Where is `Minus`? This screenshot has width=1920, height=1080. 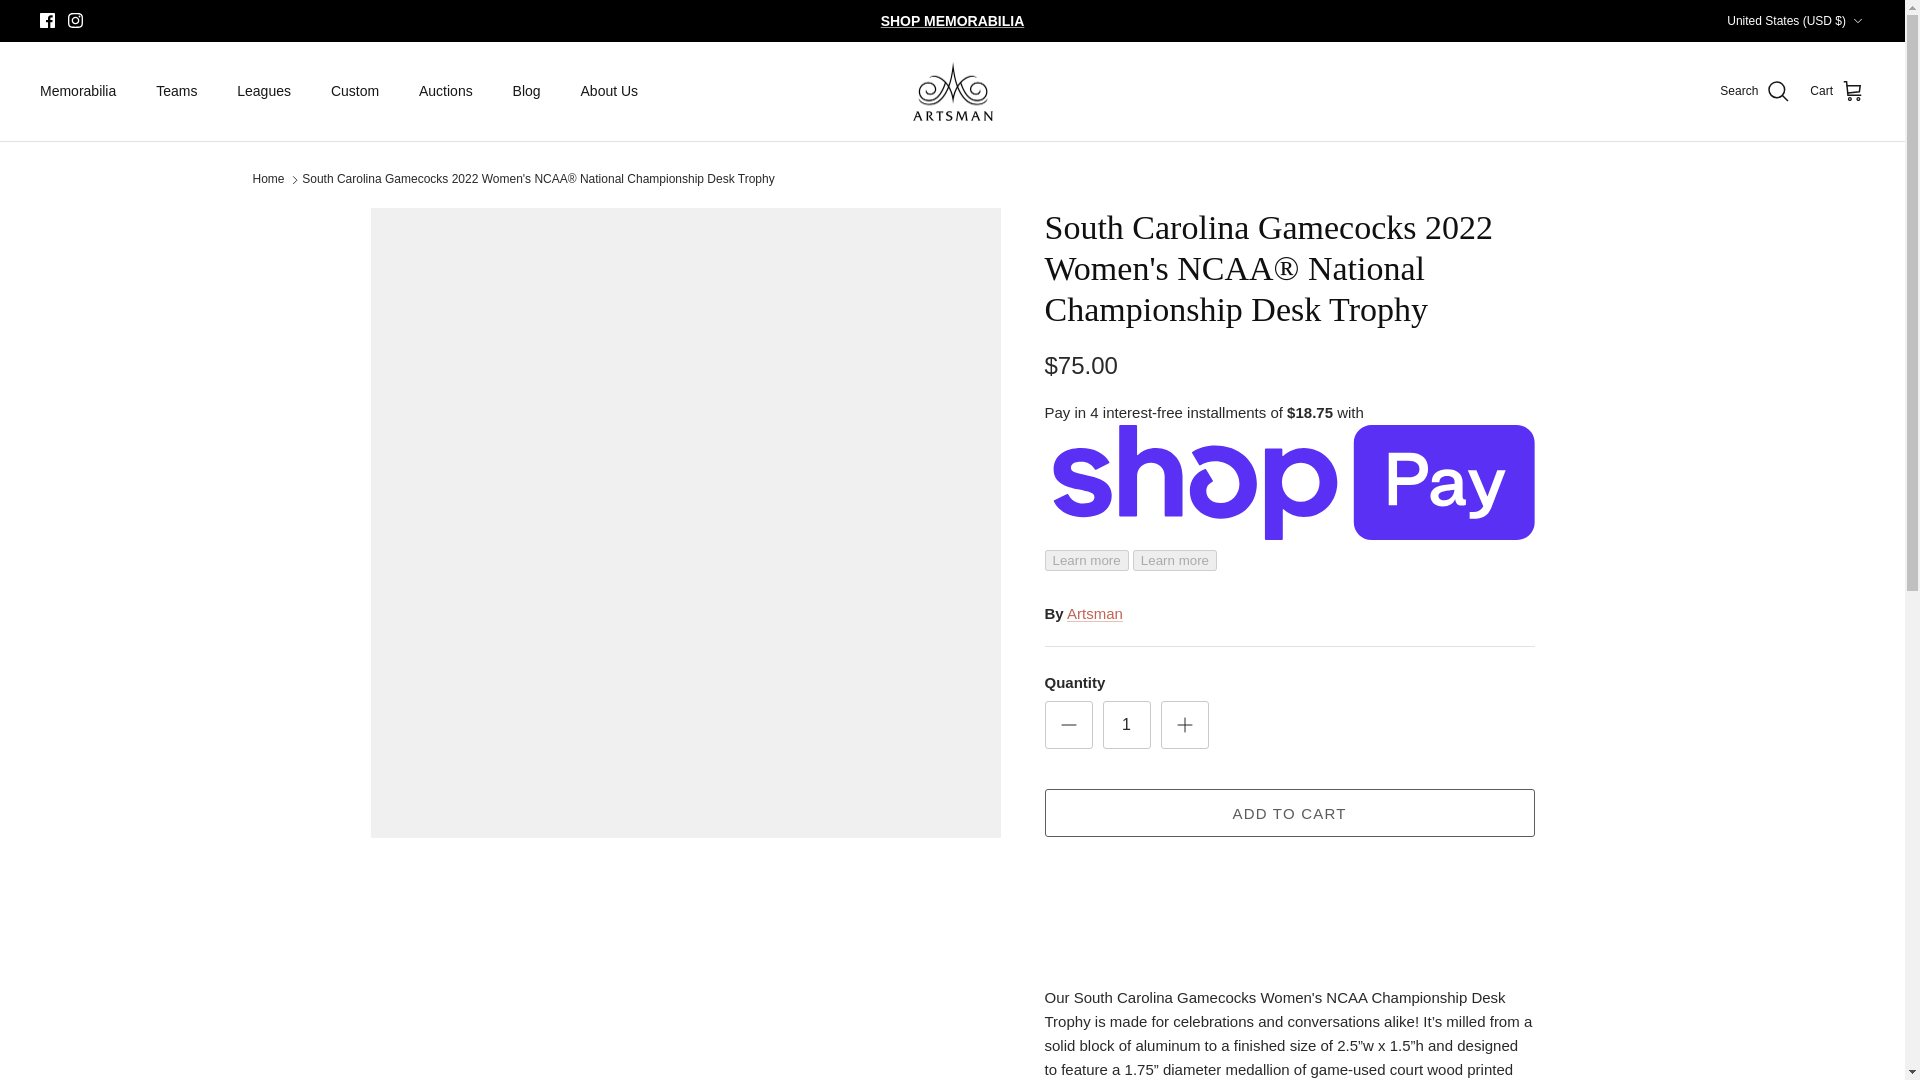 Minus is located at coordinates (1068, 724).